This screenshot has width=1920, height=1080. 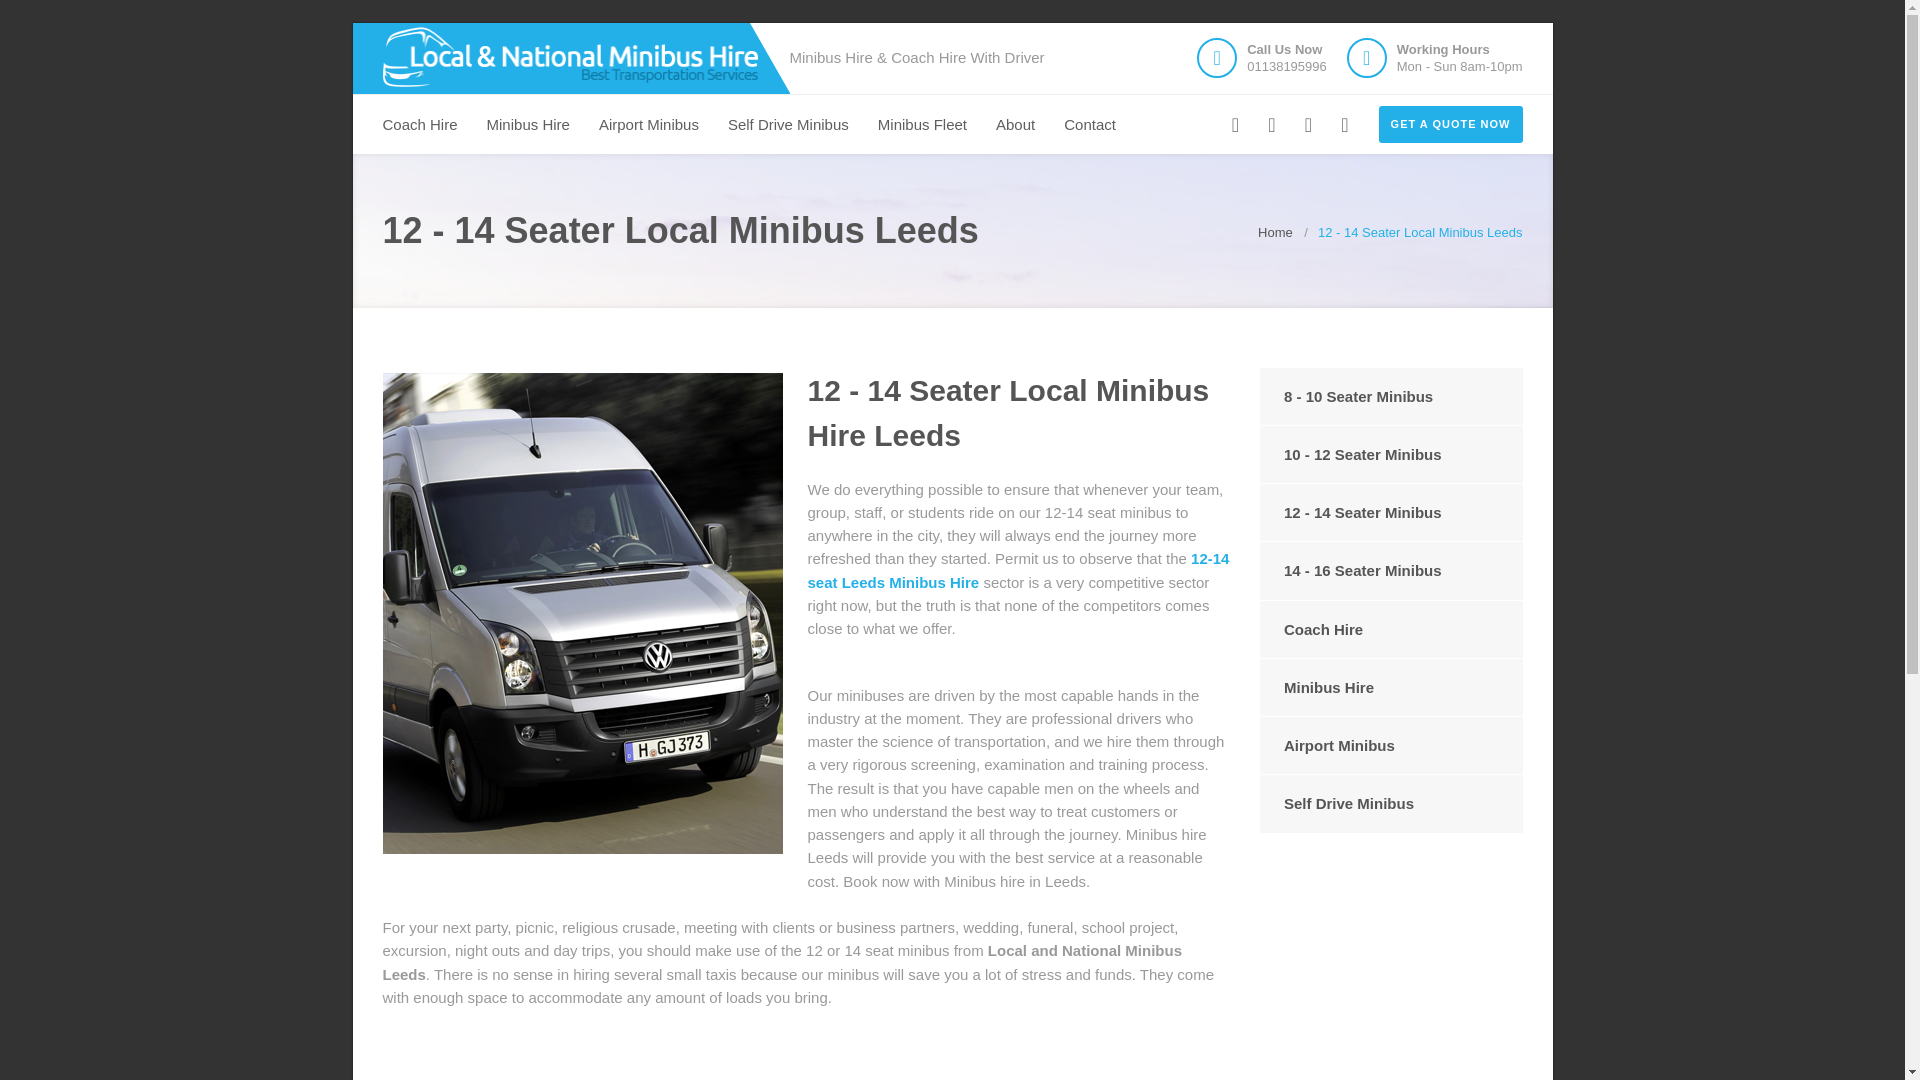 What do you see at coordinates (1015, 125) in the screenshot?
I see `About` at bounding box center [1015, 125].